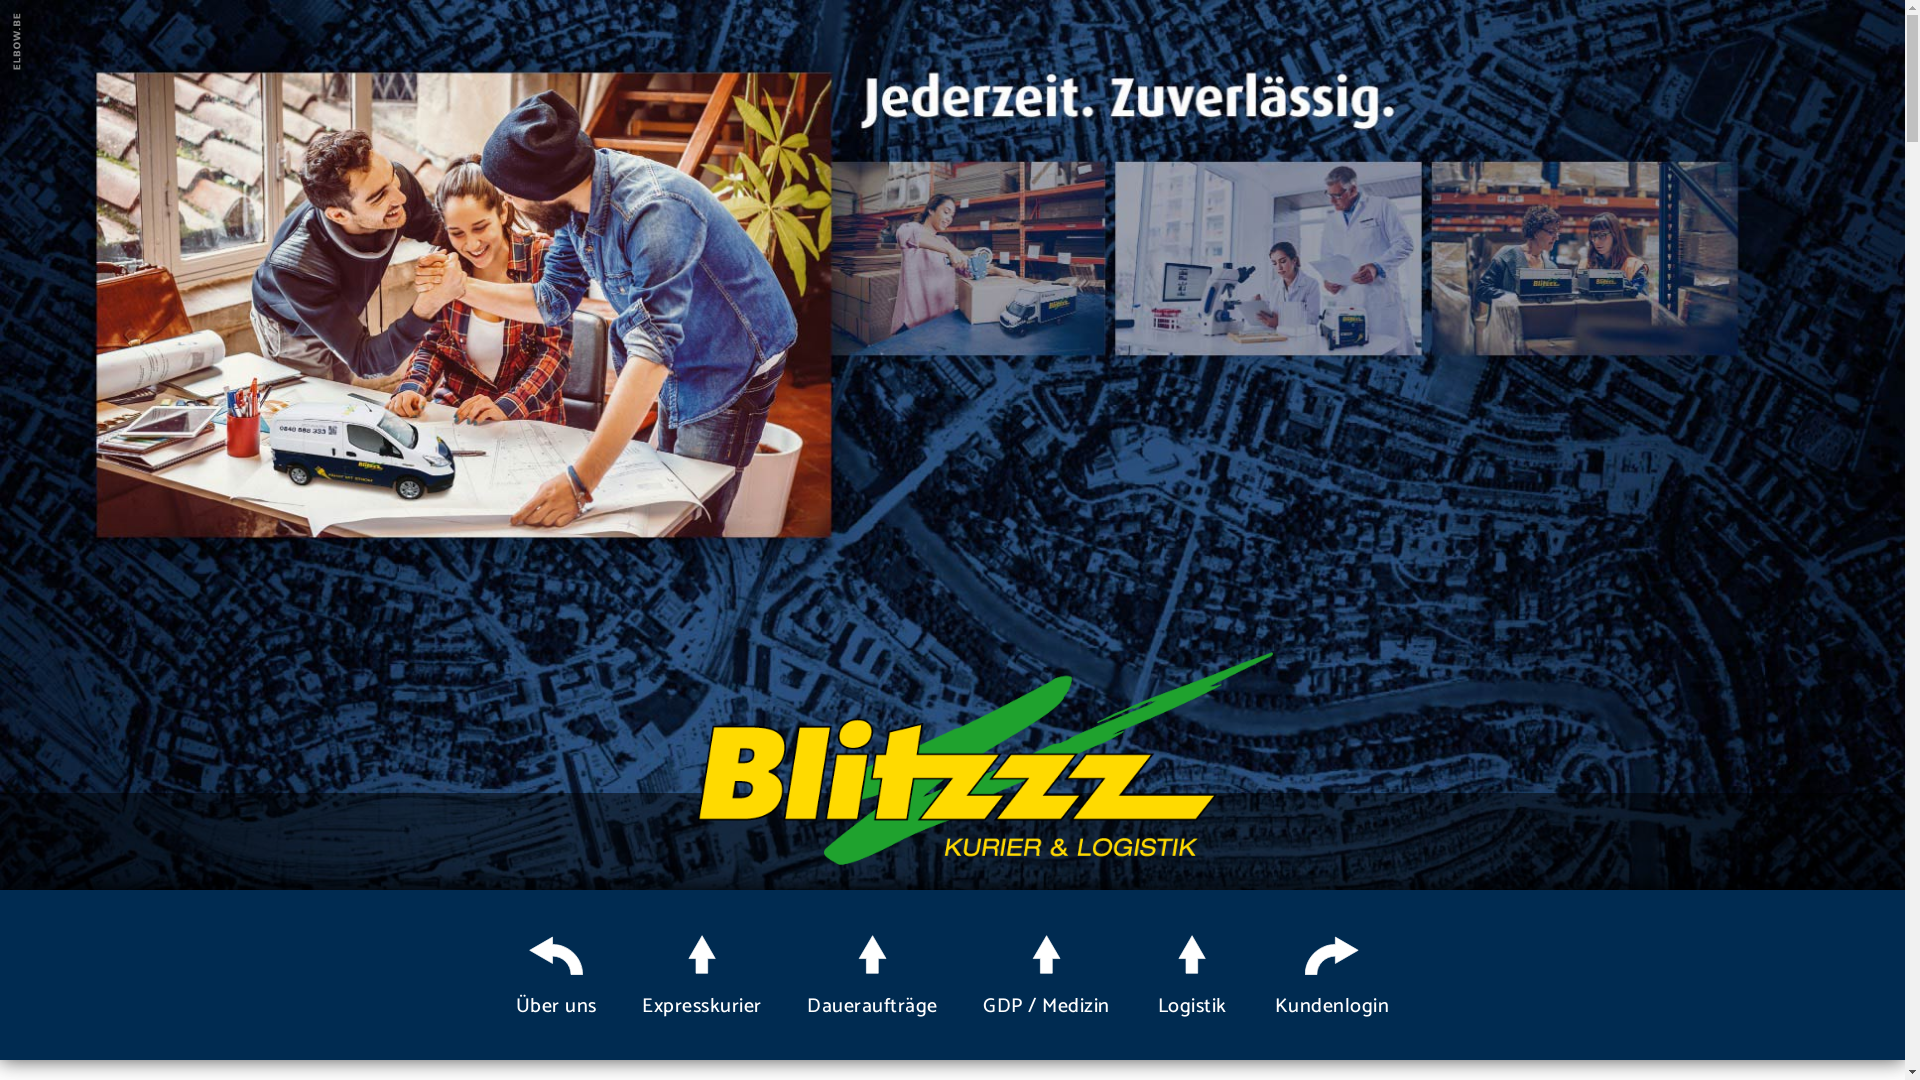 The height and width of the screenshot is (1080, 1920). Describe the element at coordinates (1192, 979) in the screenshot. I see `Logistik` at that location.